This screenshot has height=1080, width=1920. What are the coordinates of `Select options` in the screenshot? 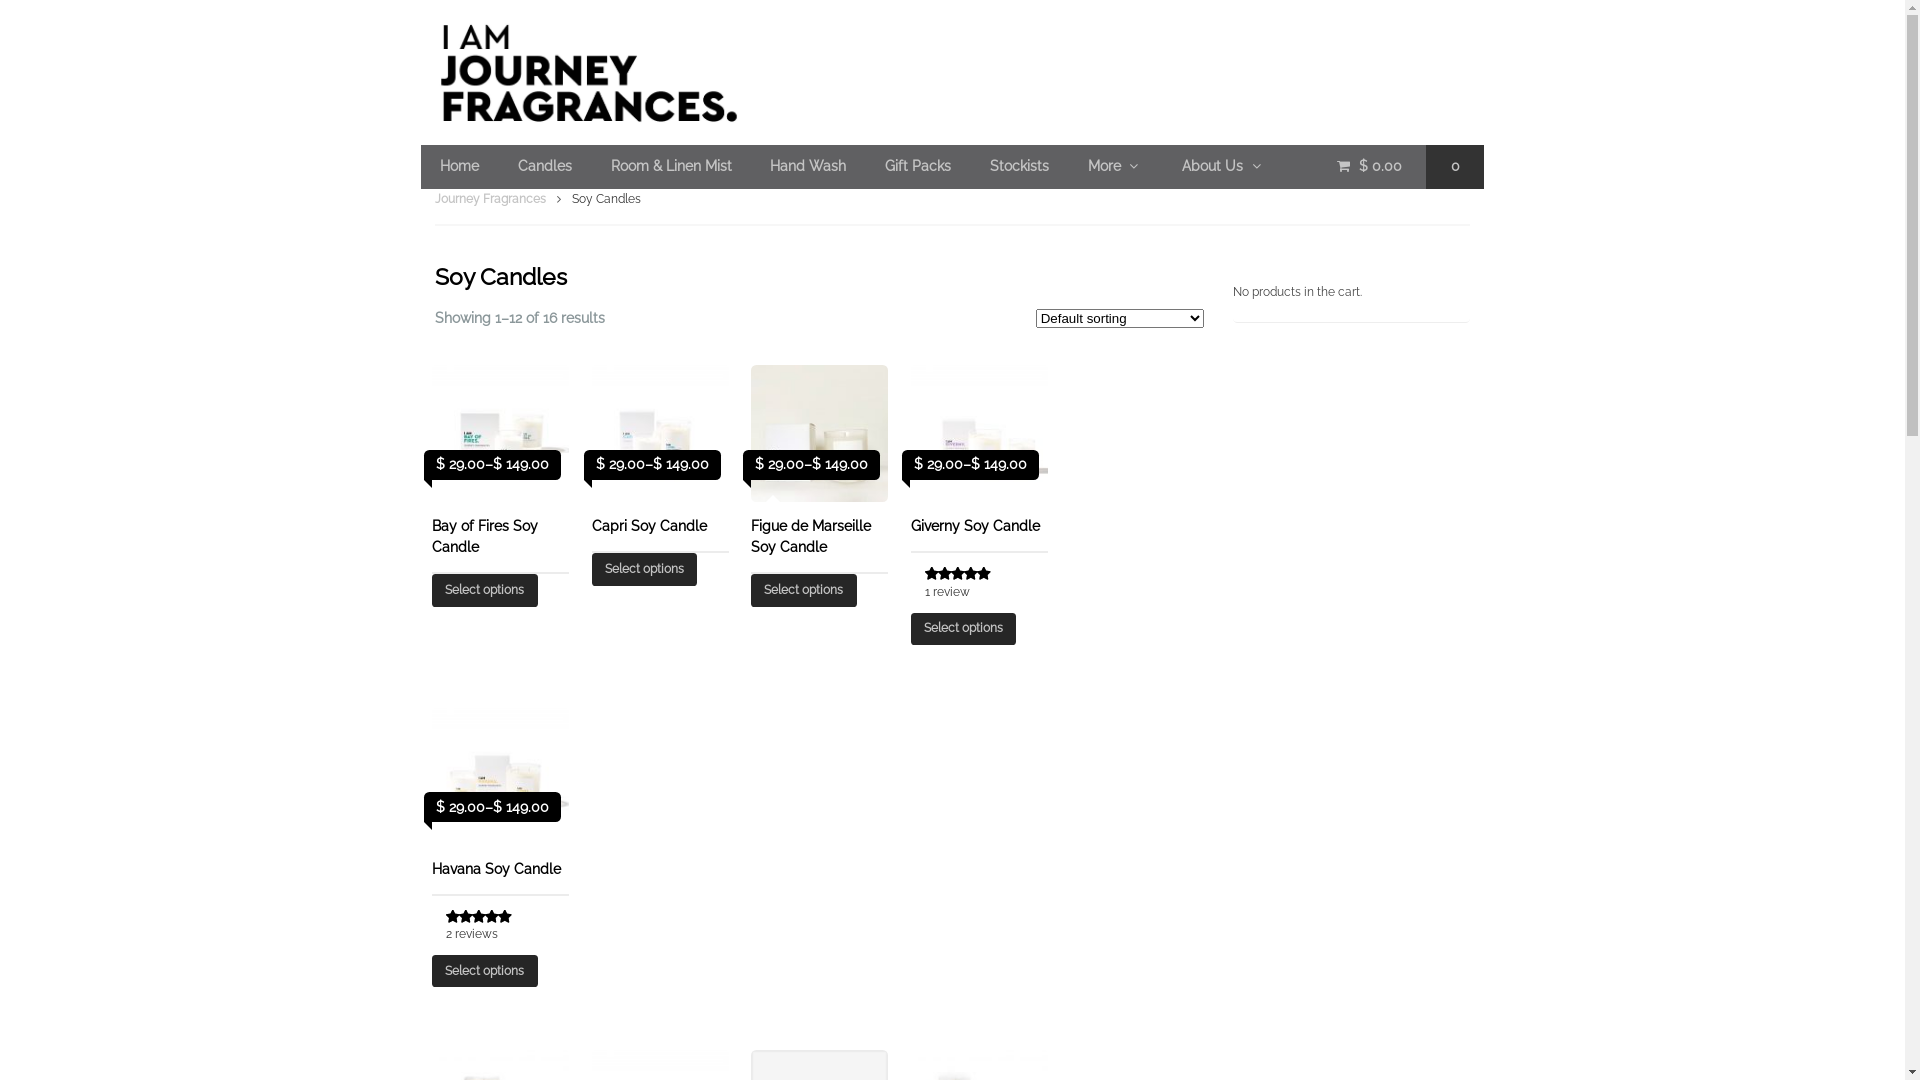 It's located at (484, 971).